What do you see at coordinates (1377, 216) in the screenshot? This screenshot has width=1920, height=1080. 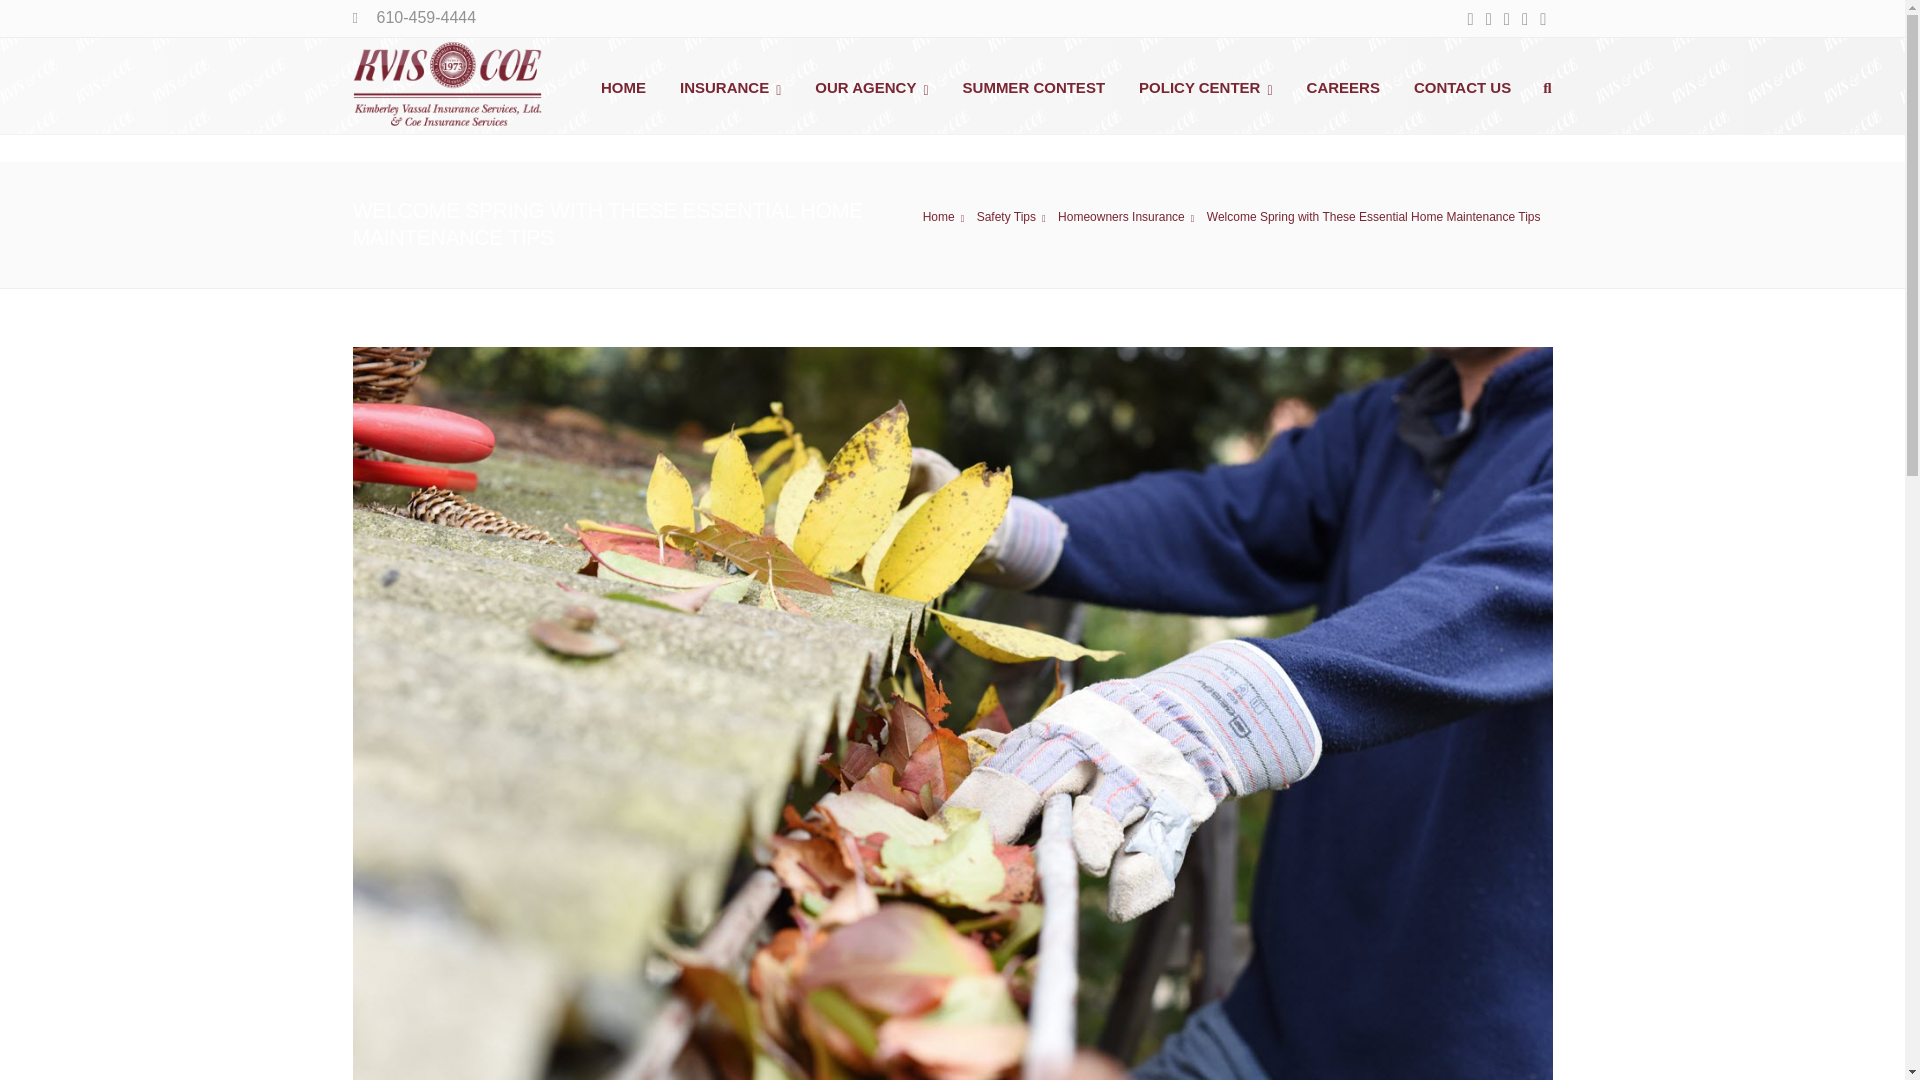 I see `Welcome Spring with These Essential Home Maintenance Tips` at bounding box center [1377, 216].